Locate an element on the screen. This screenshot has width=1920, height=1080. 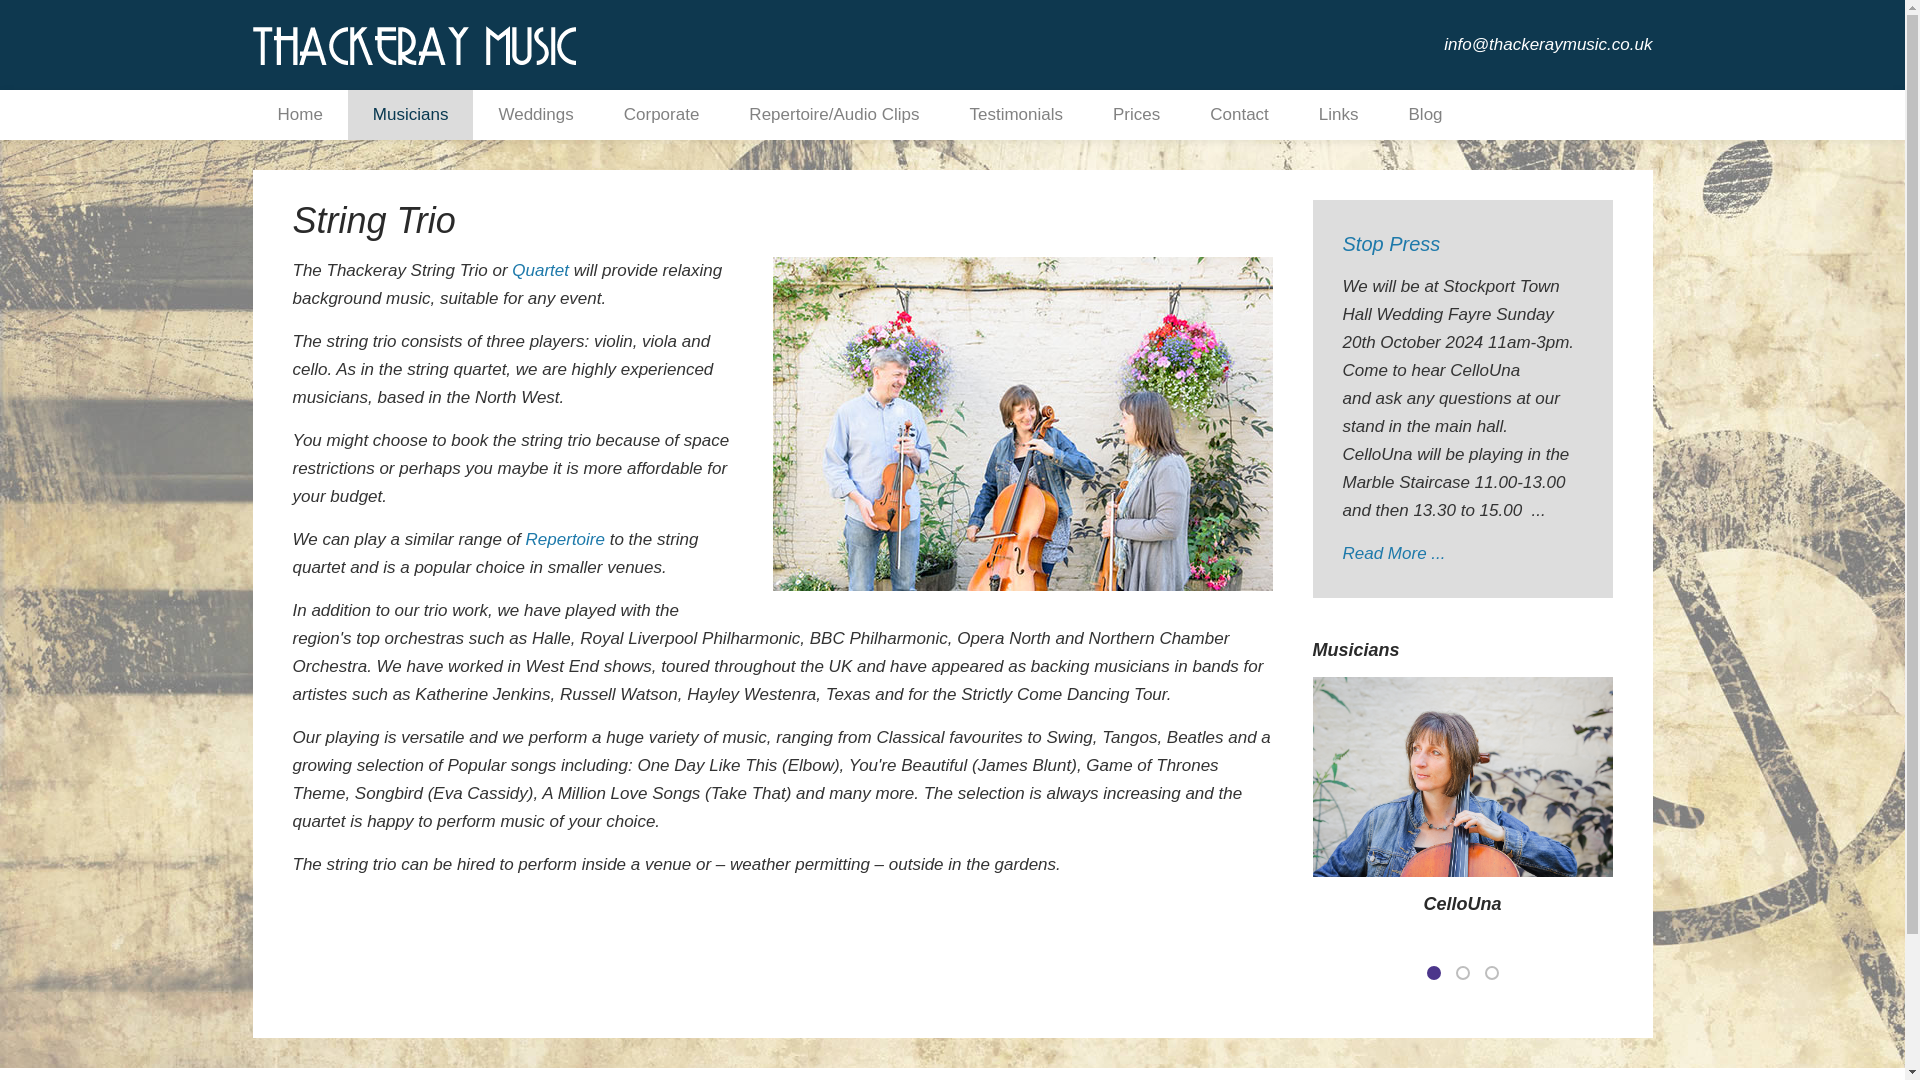
Quartet is located at coordinates (540, 270).